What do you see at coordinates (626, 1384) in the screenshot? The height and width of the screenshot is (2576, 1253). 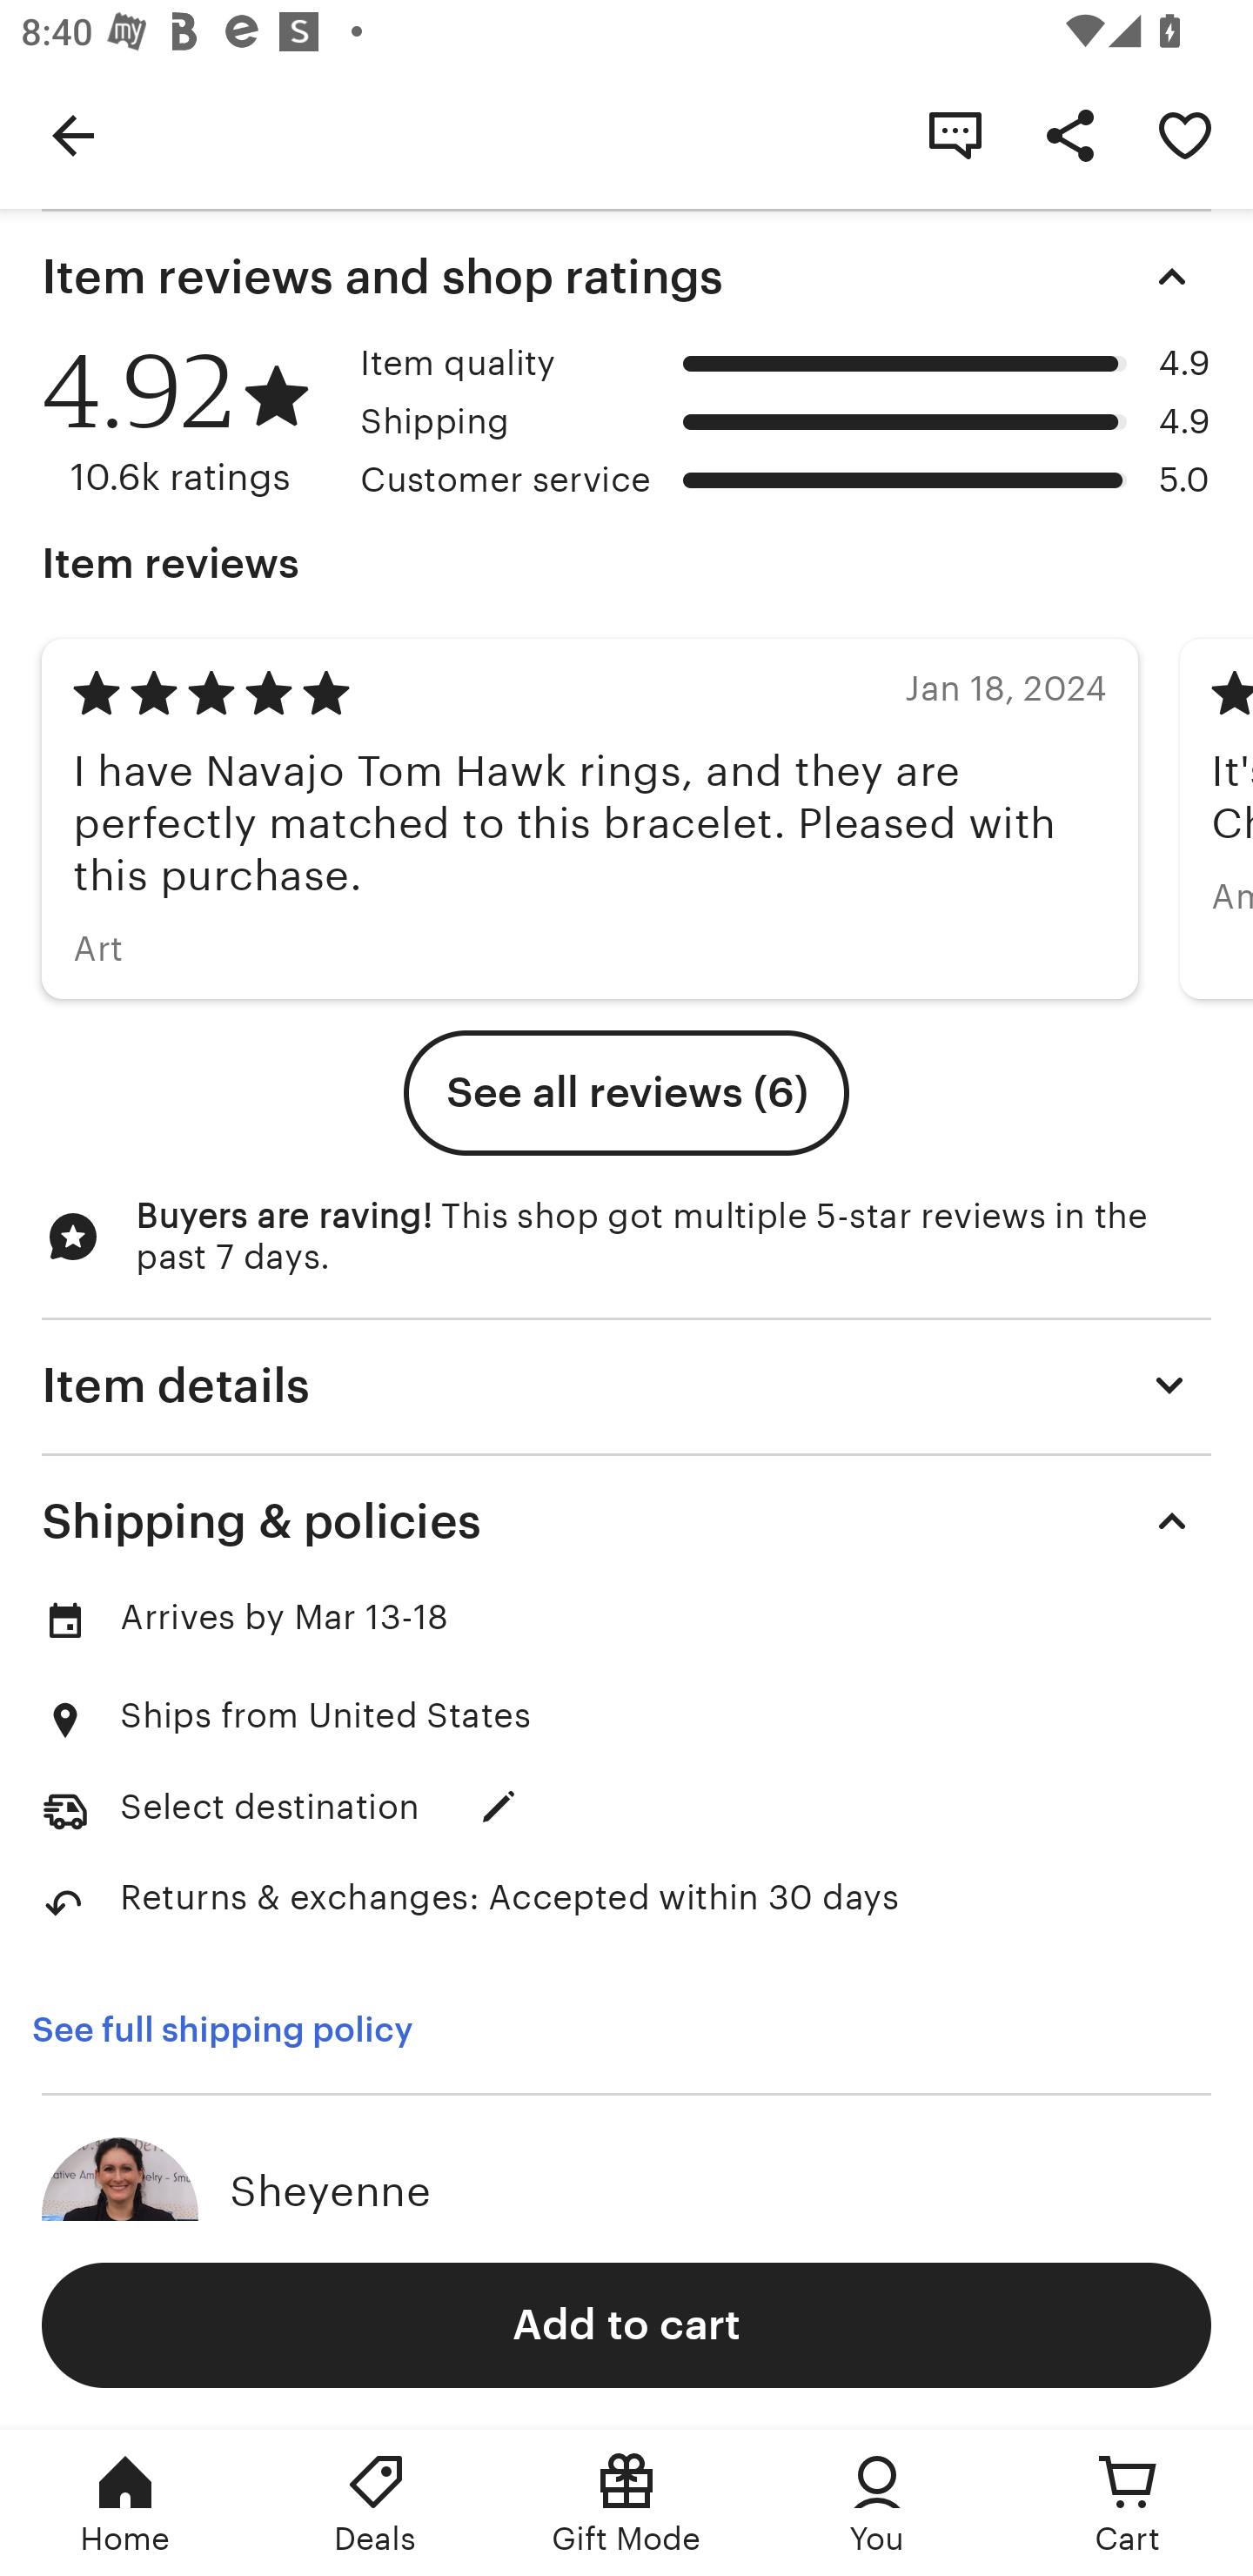 I see `Item details` at bounding box center [626, 1384].